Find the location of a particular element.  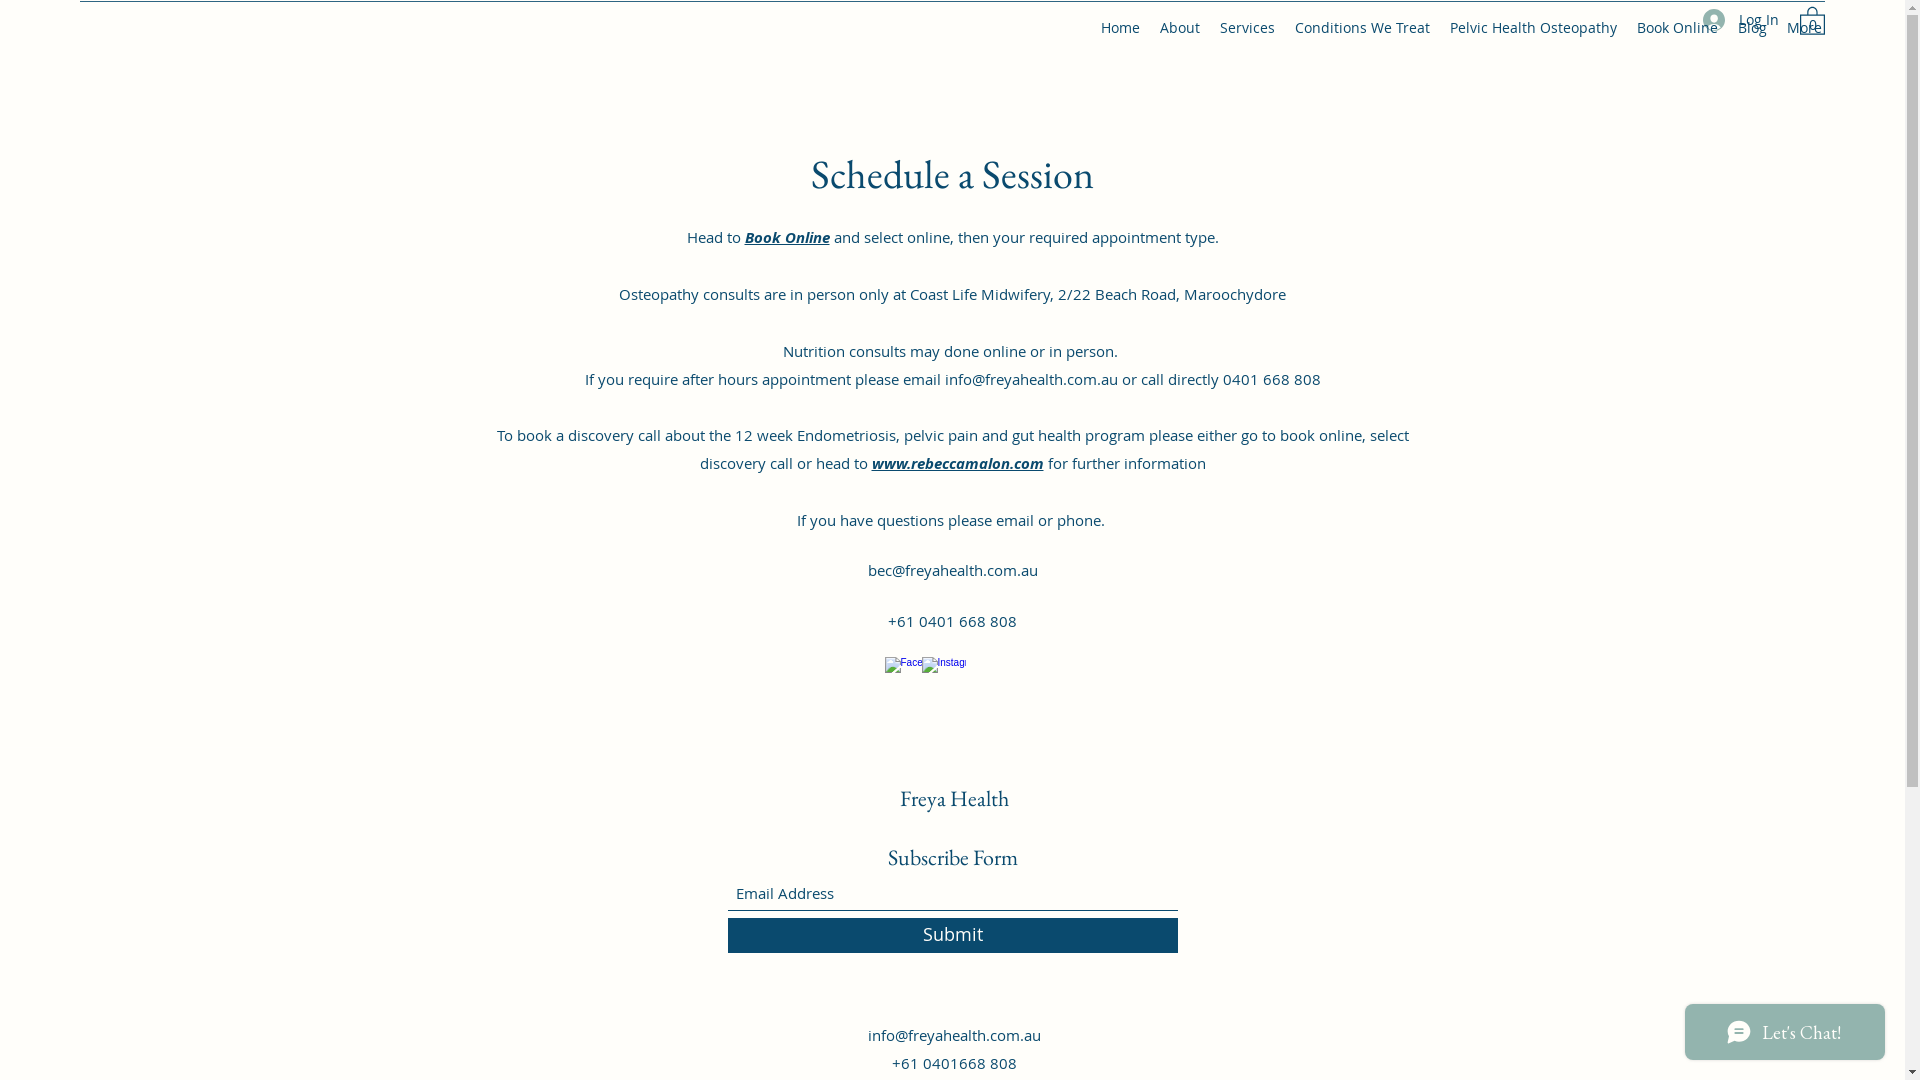

Freya Health is located at coordinates (954, 798).